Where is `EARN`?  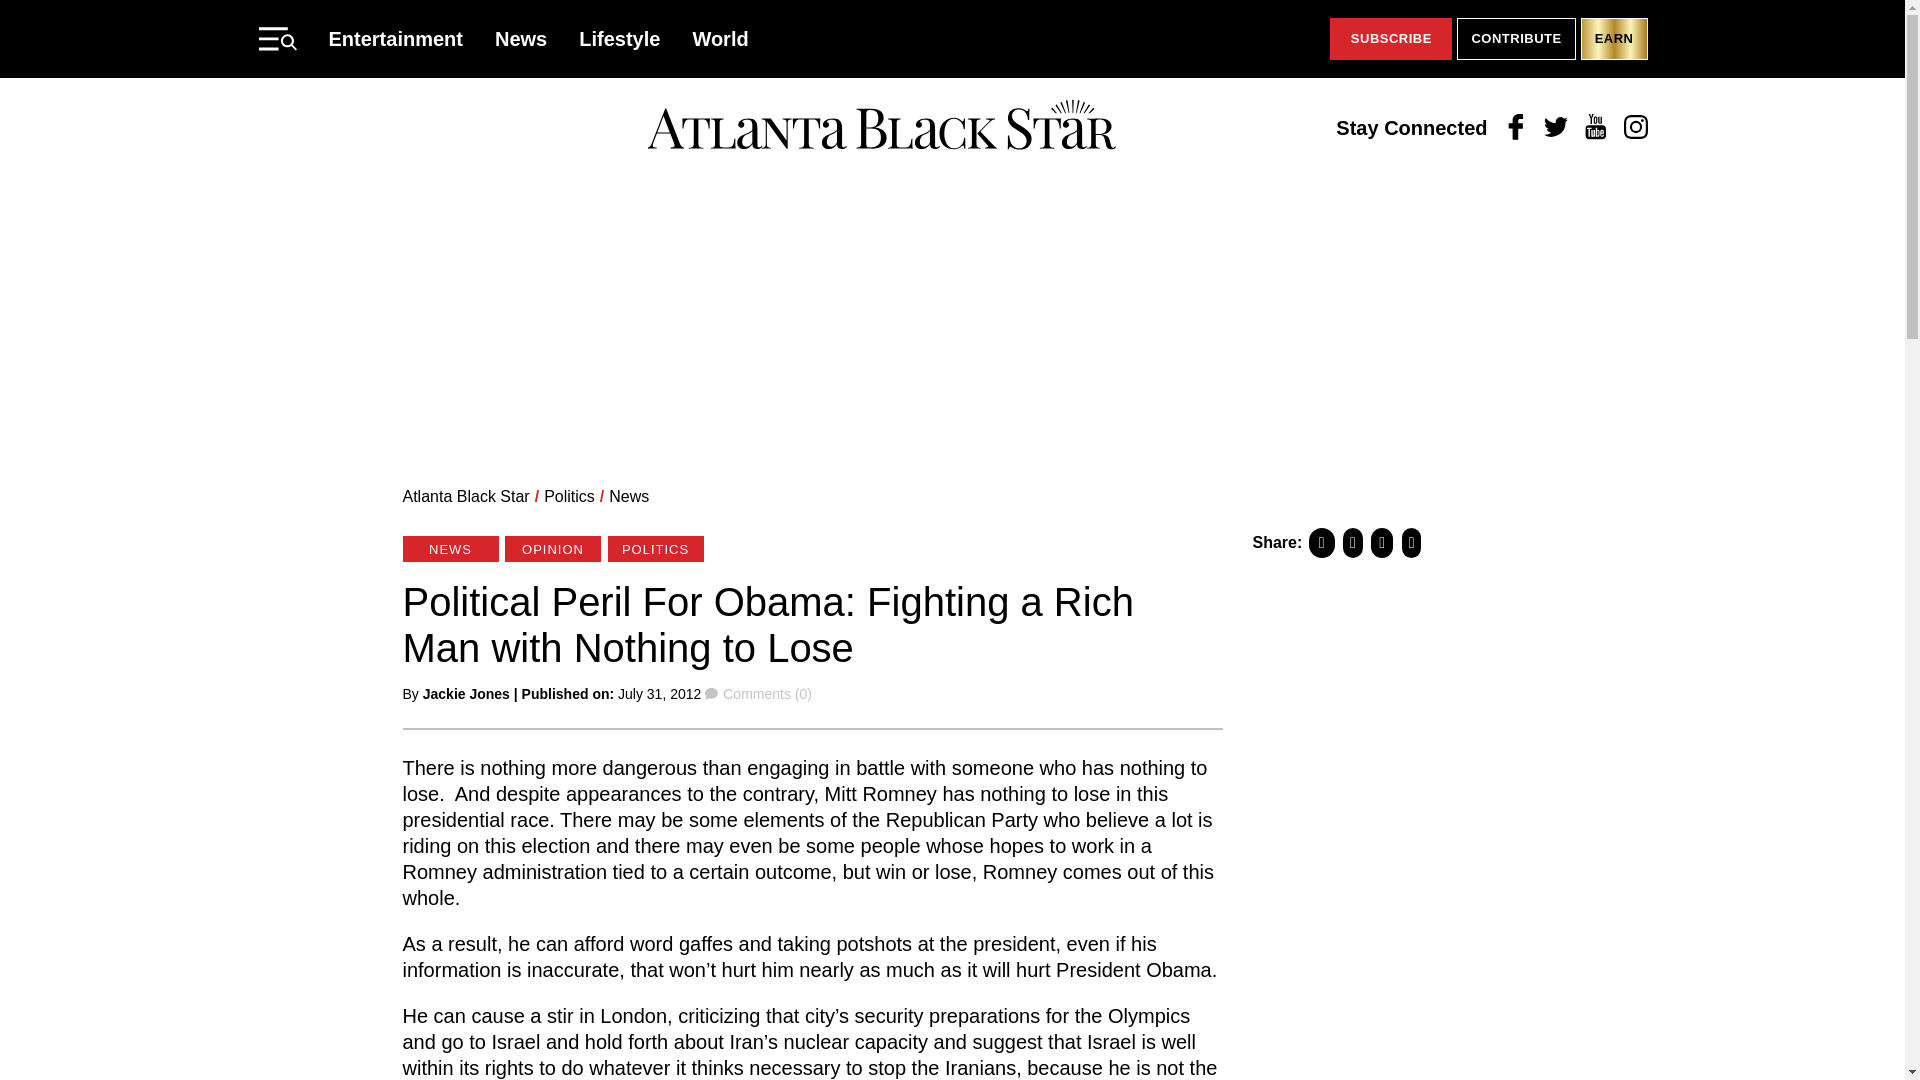
EARN is located at coordinates (1614, 39).